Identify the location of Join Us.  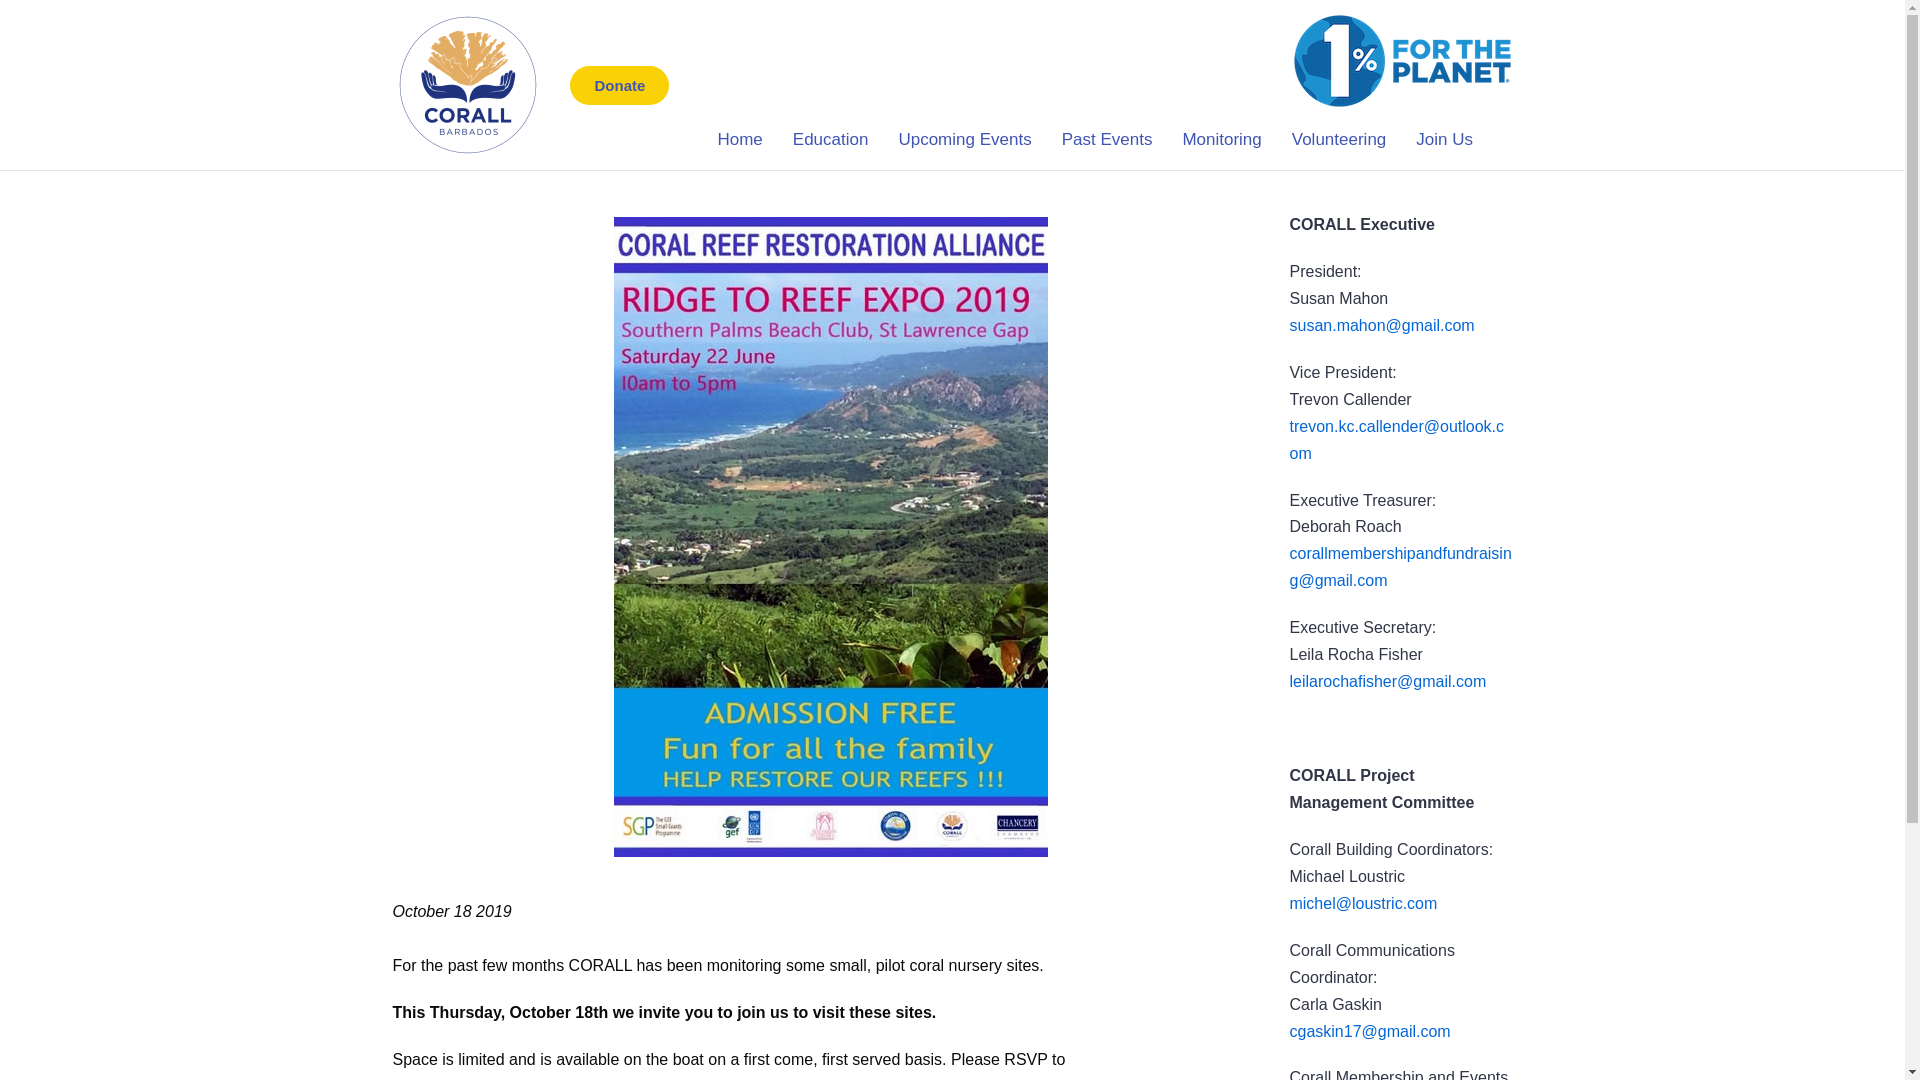
(1444, 139).